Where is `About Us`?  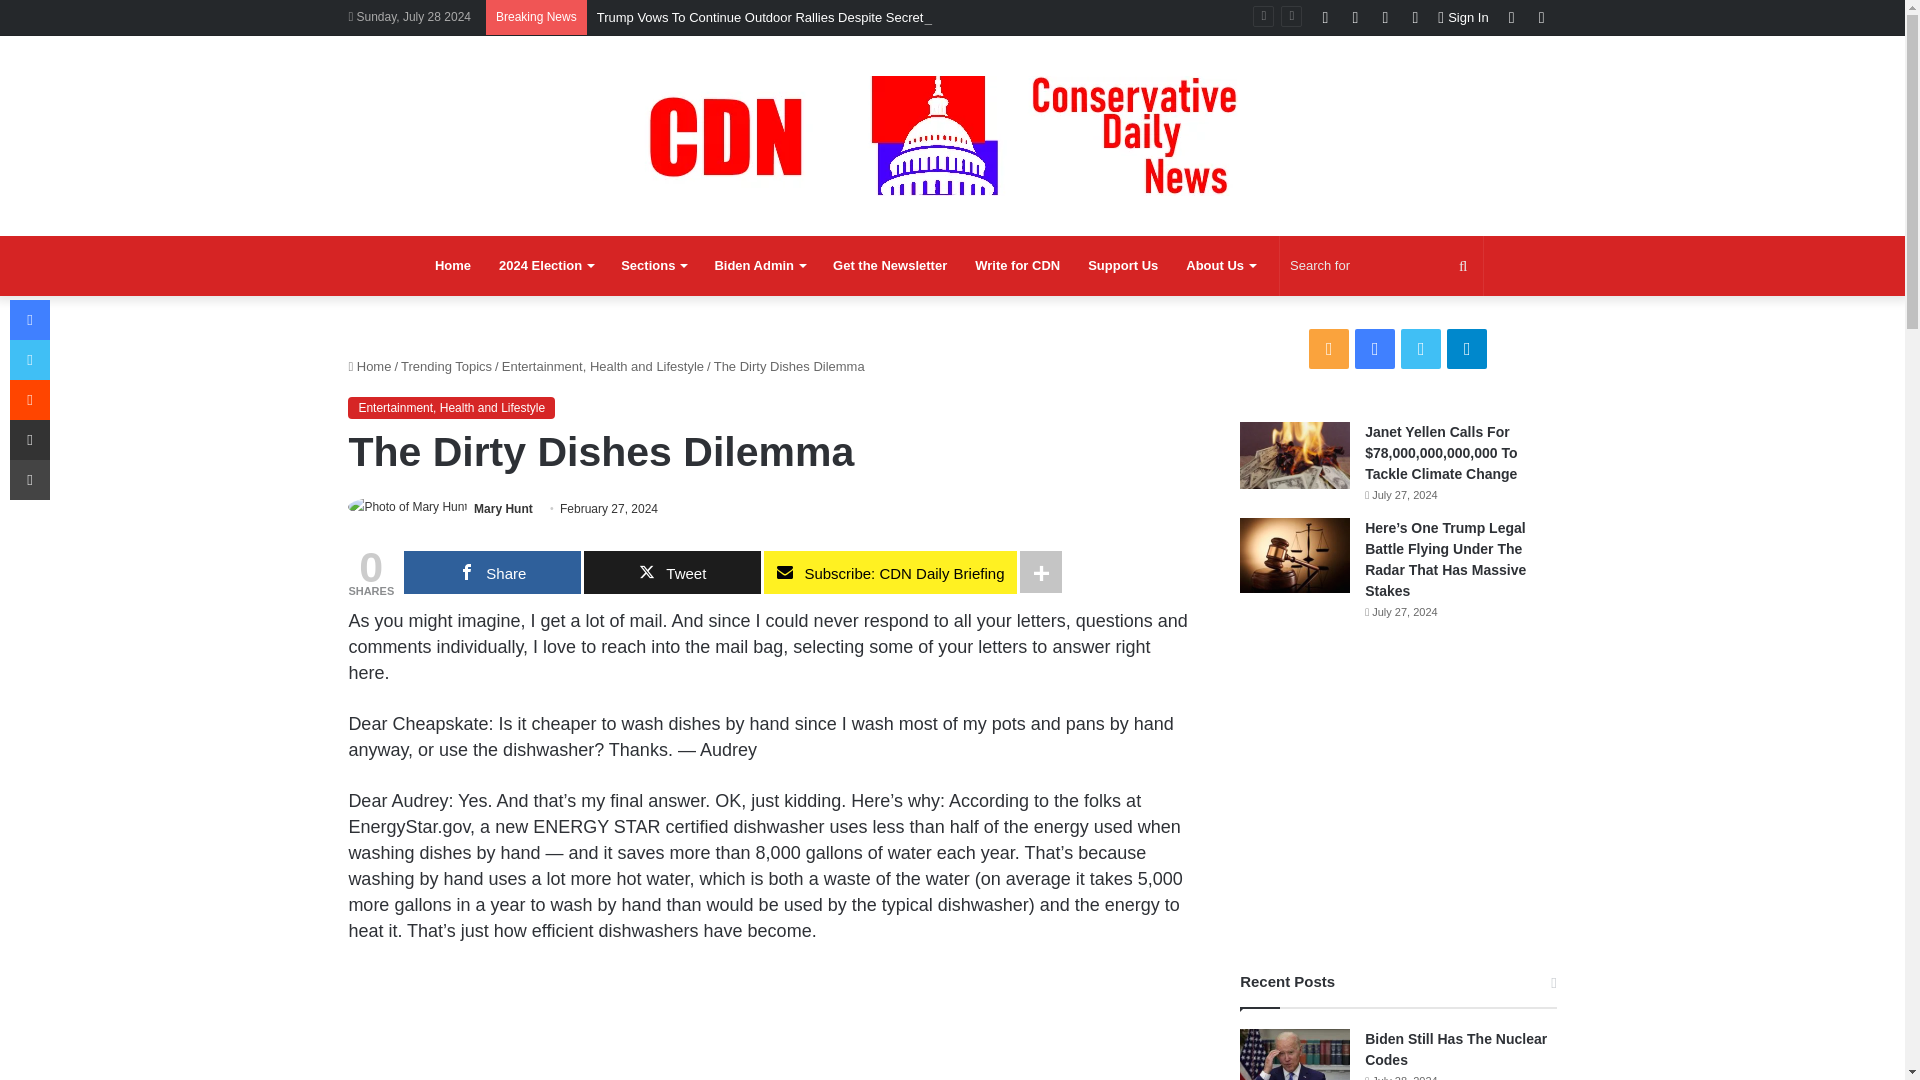 About Us is located at coordinates (1220, 266).